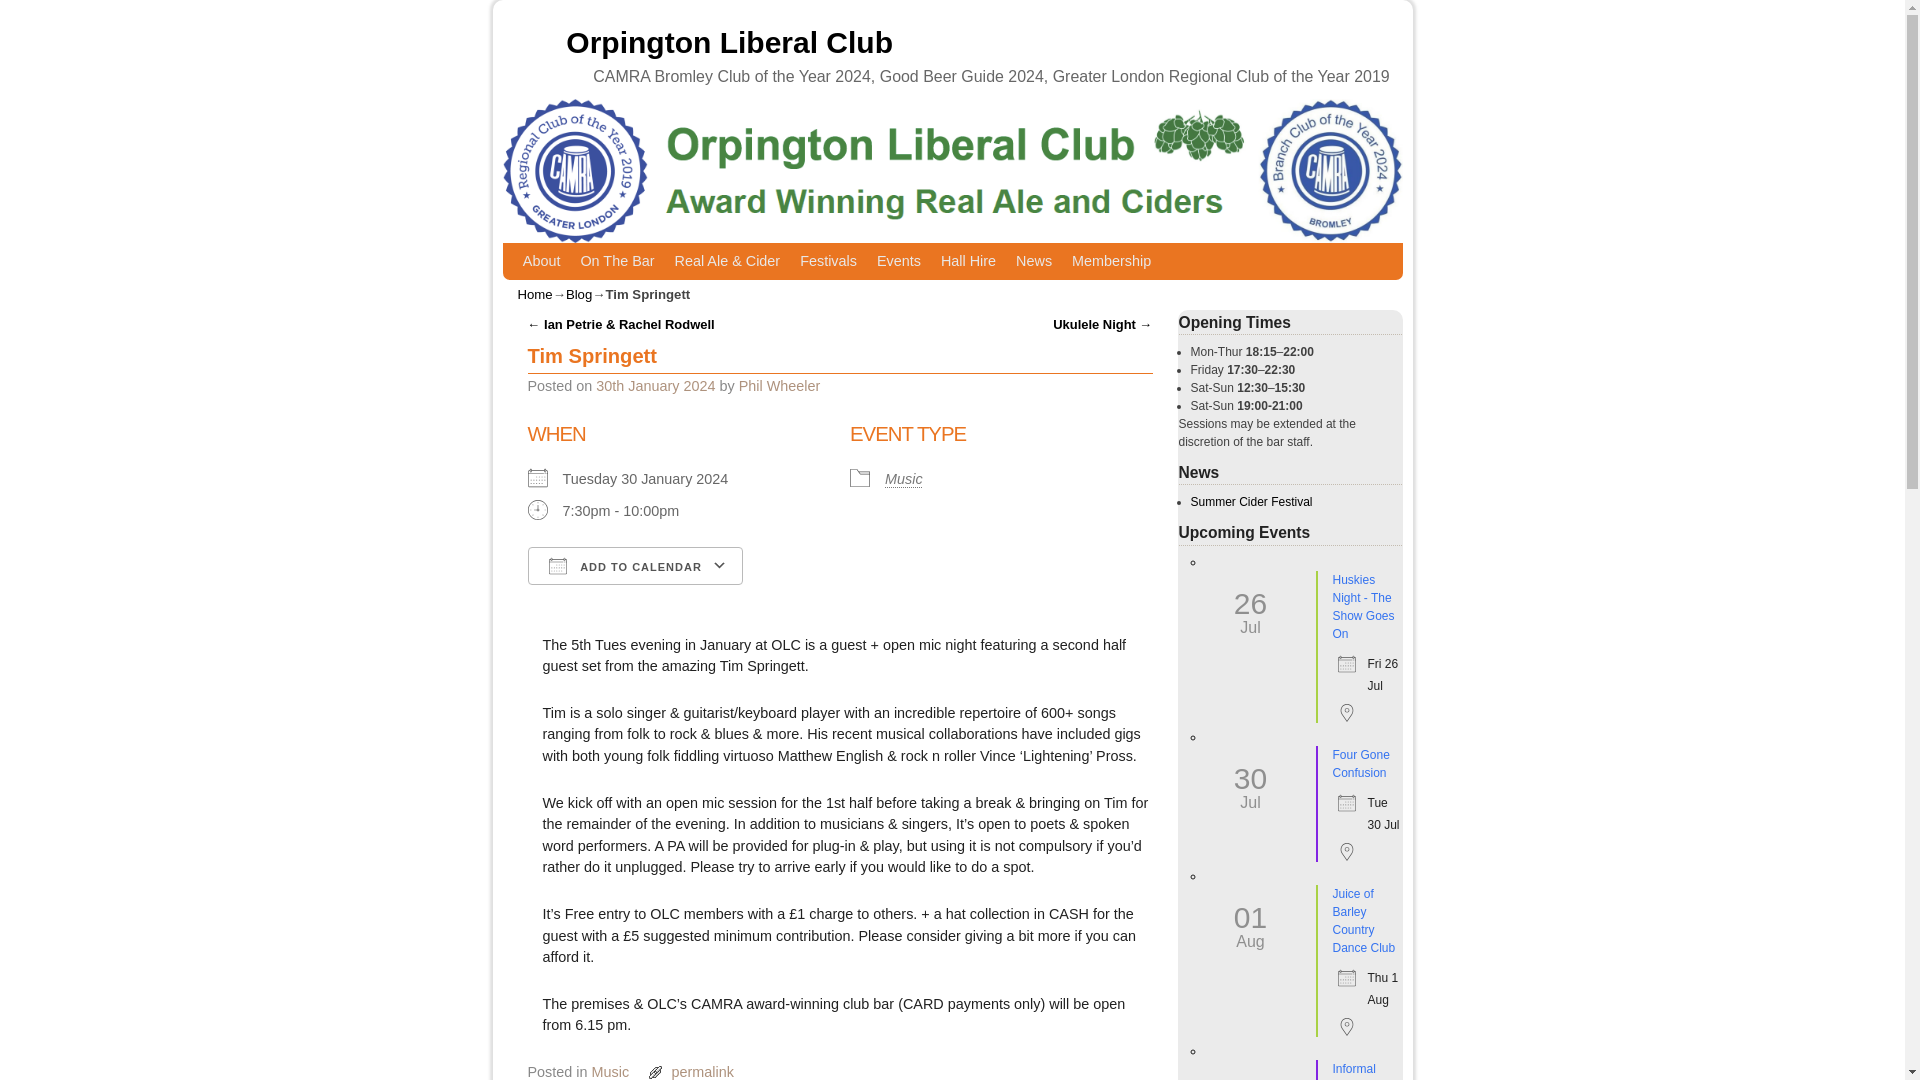 The height and width of the screenshot is (1080, 1920). Describe the element at coordinates (780, 386) in the screenshot. I see `View all posts by Phil Wheeler` at that location.